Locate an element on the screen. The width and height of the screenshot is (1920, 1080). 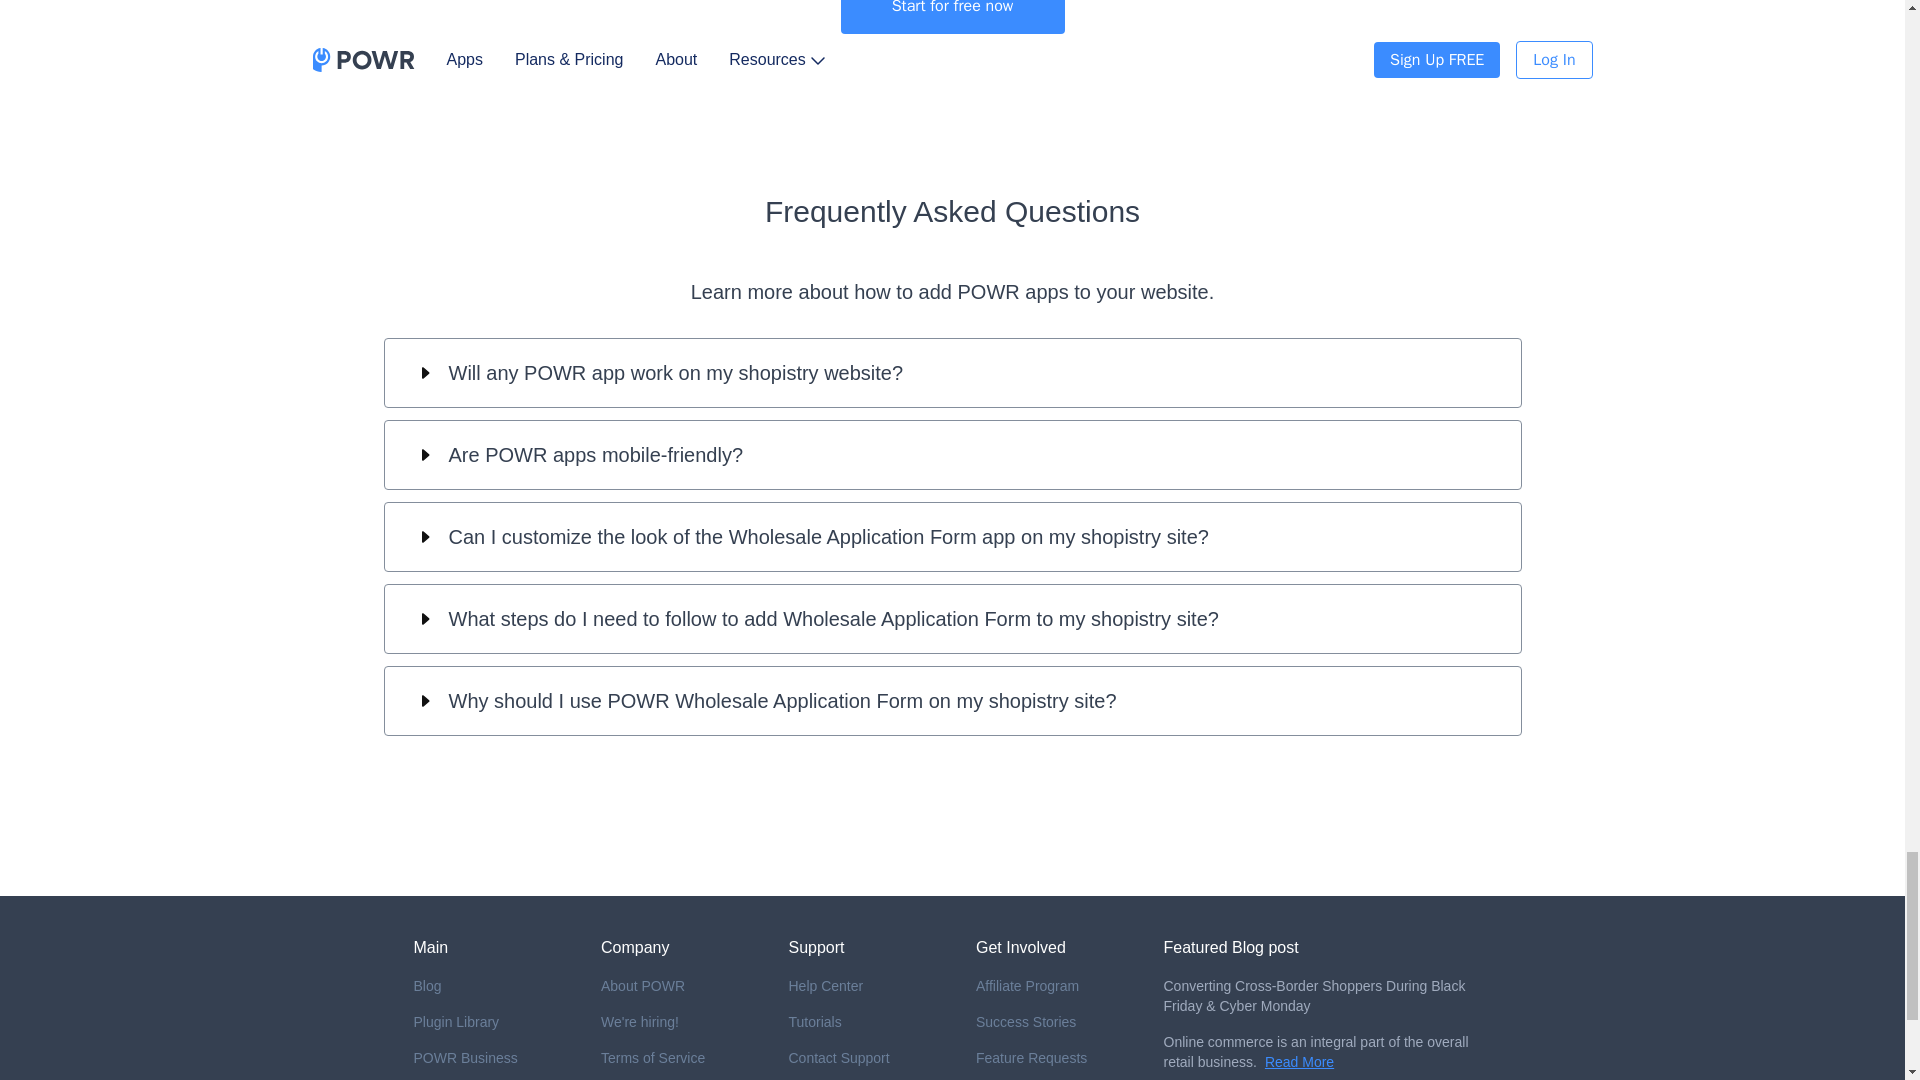
Are POWR apps mobile-friendly? is located at coordinates (952, 455).